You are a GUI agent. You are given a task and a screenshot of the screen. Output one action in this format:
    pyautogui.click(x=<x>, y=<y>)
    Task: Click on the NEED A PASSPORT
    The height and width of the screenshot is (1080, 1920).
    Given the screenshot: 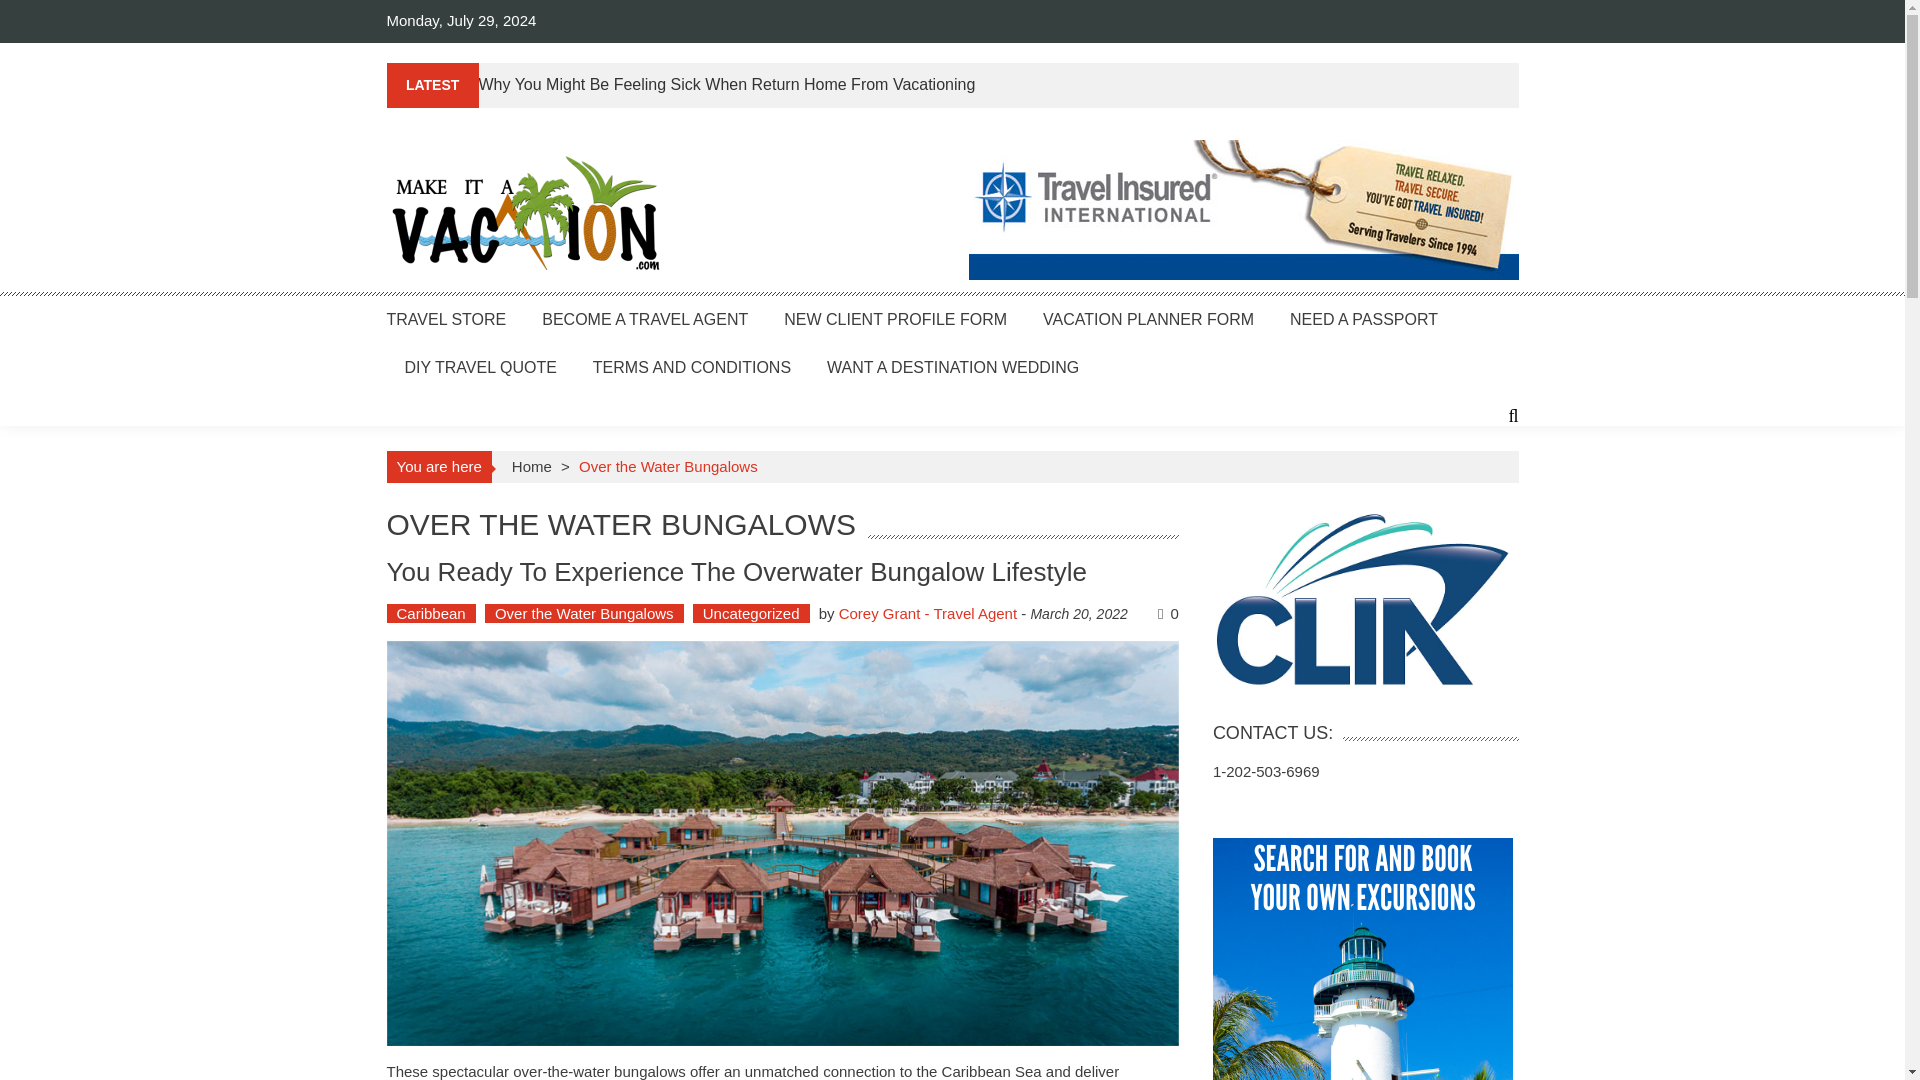 What is the action you would take?
    pyautogui.click(x=1364, y=318)
    